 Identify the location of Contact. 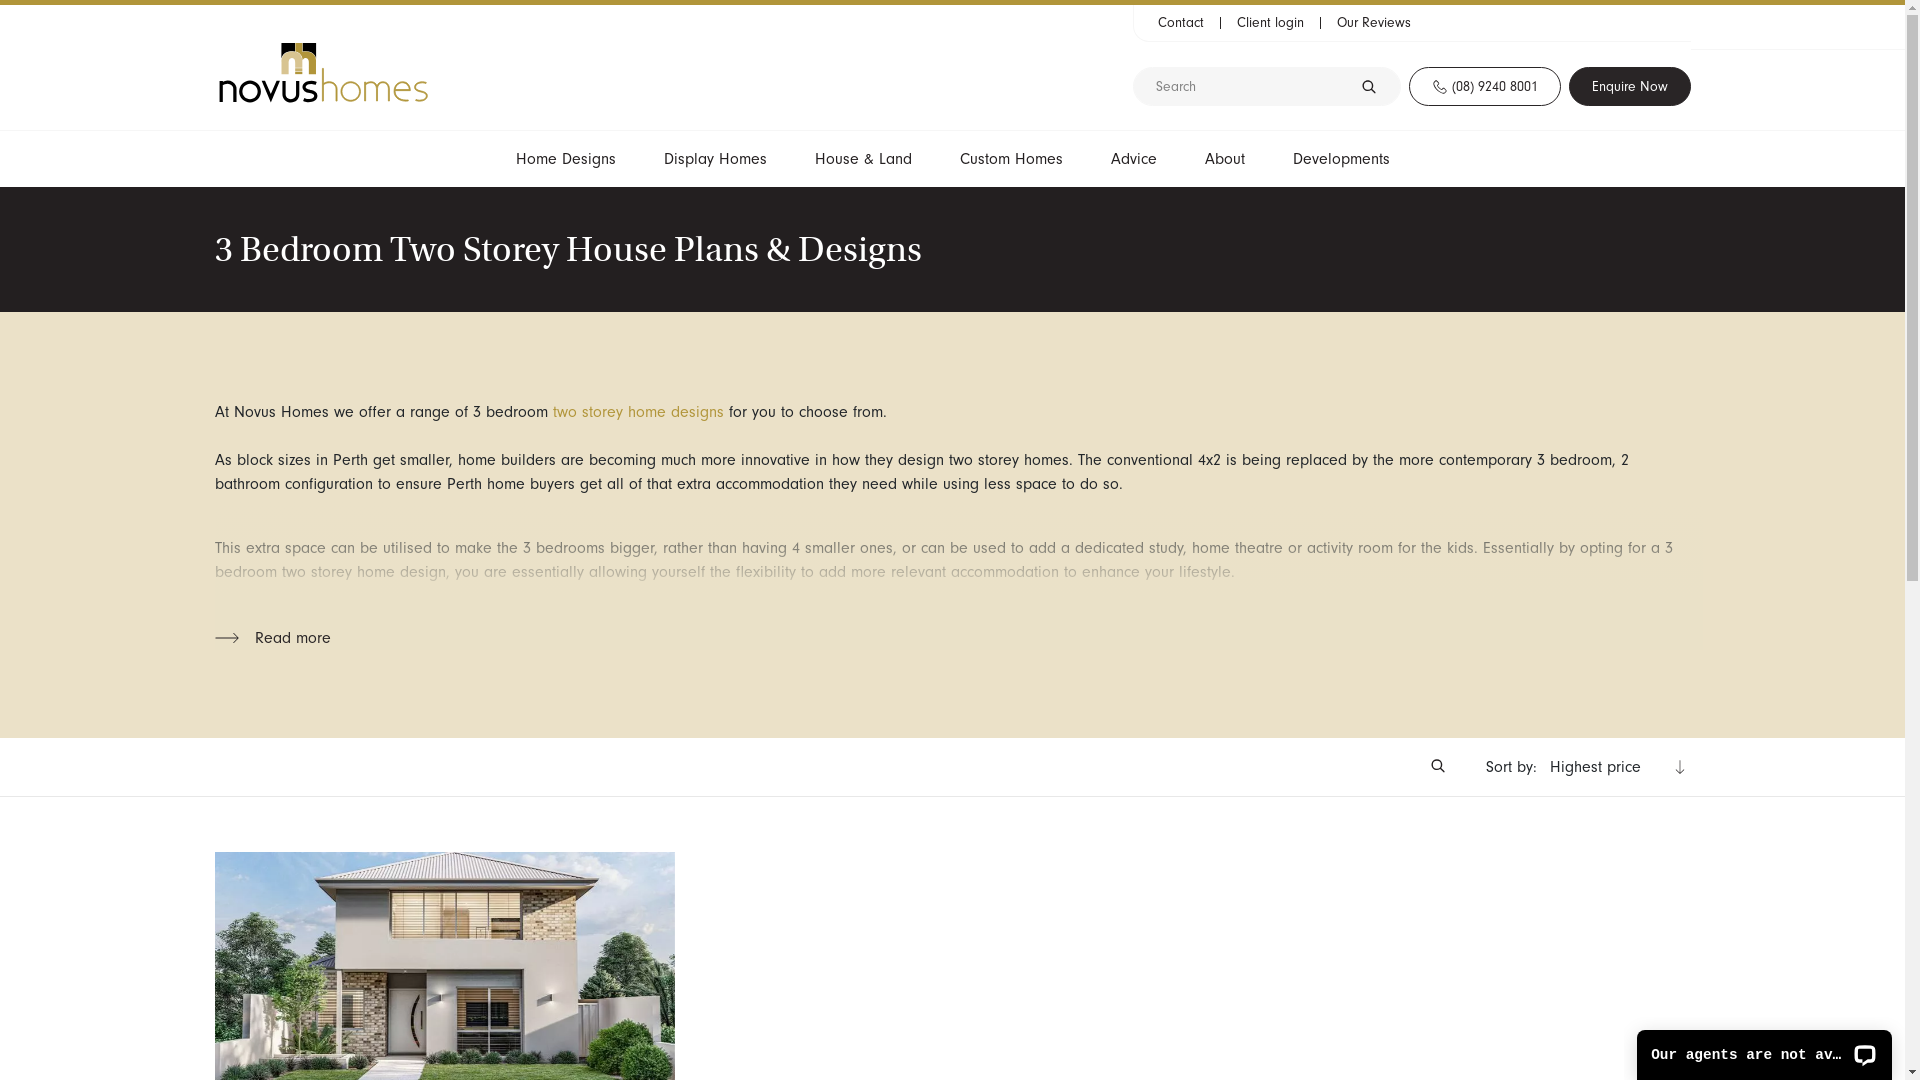
(1181, 23).